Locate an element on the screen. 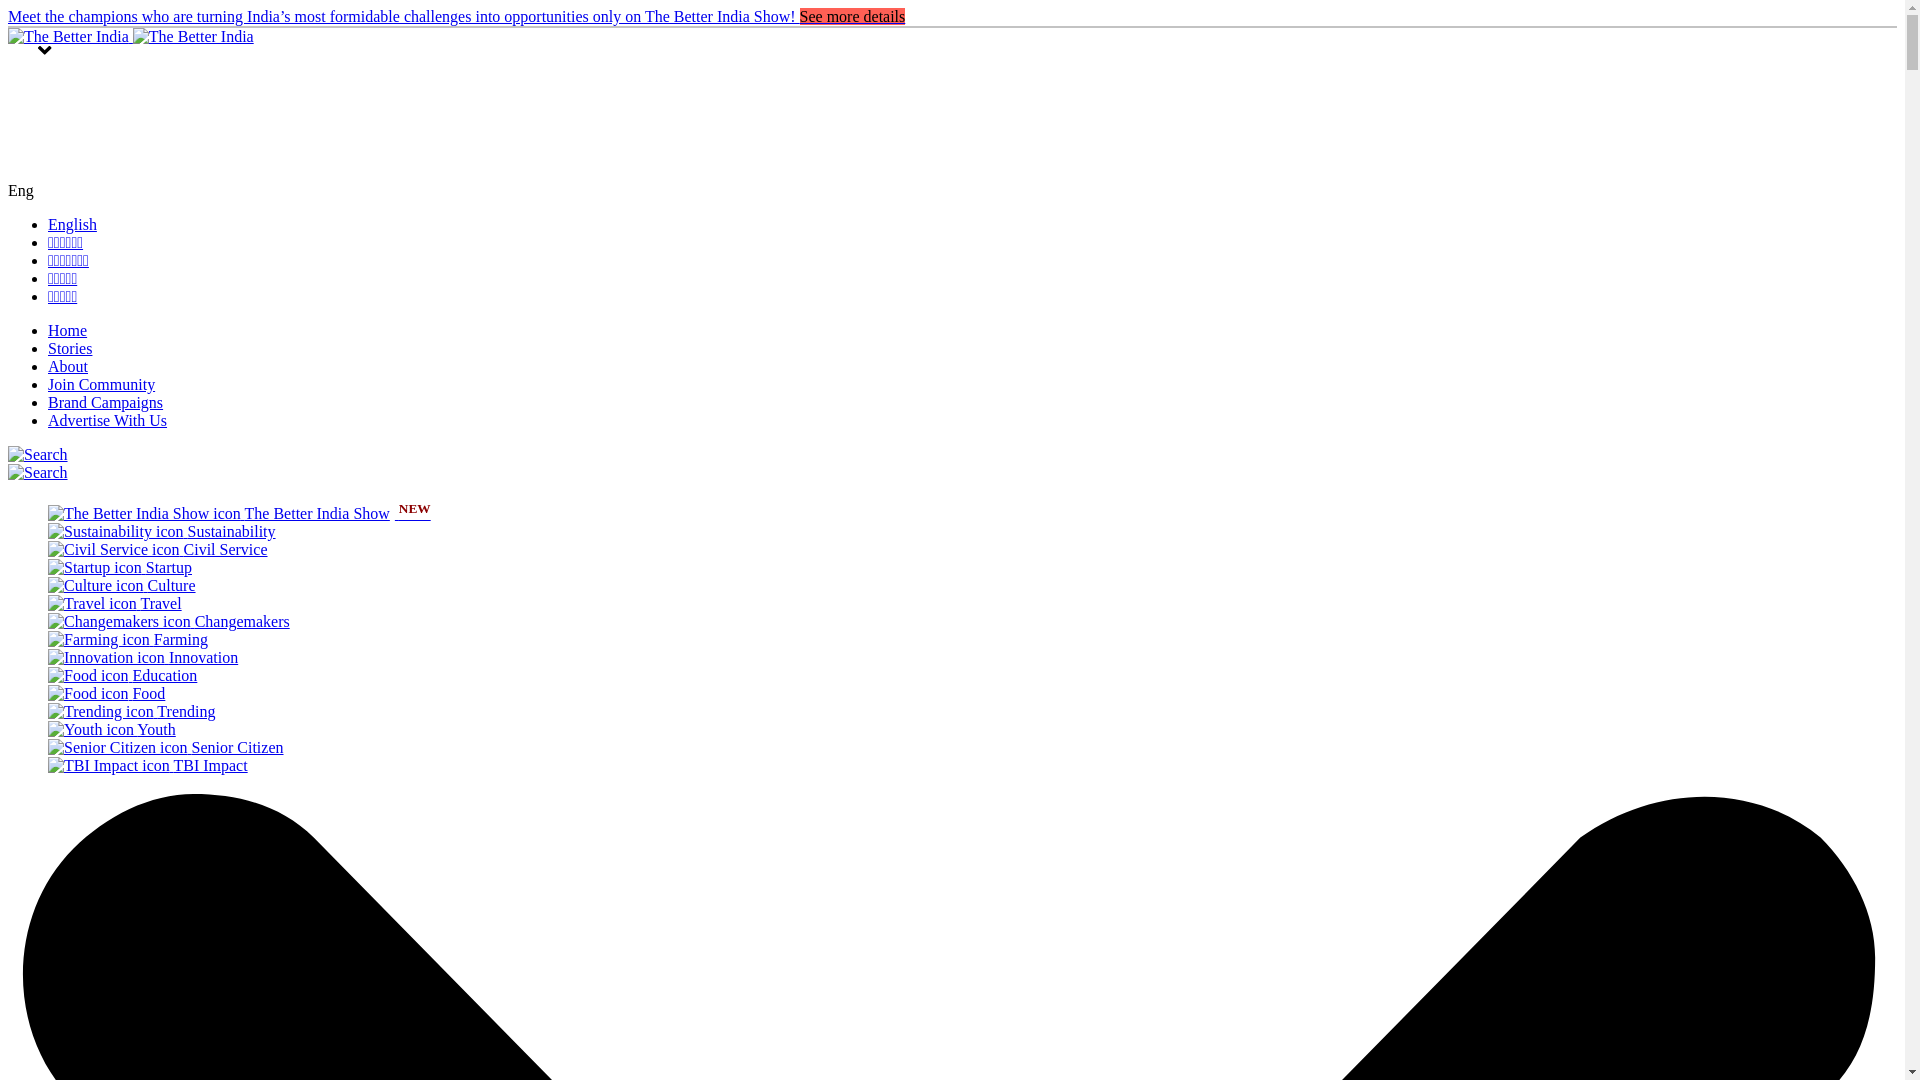  Farming is located at coordinates (128, 639).